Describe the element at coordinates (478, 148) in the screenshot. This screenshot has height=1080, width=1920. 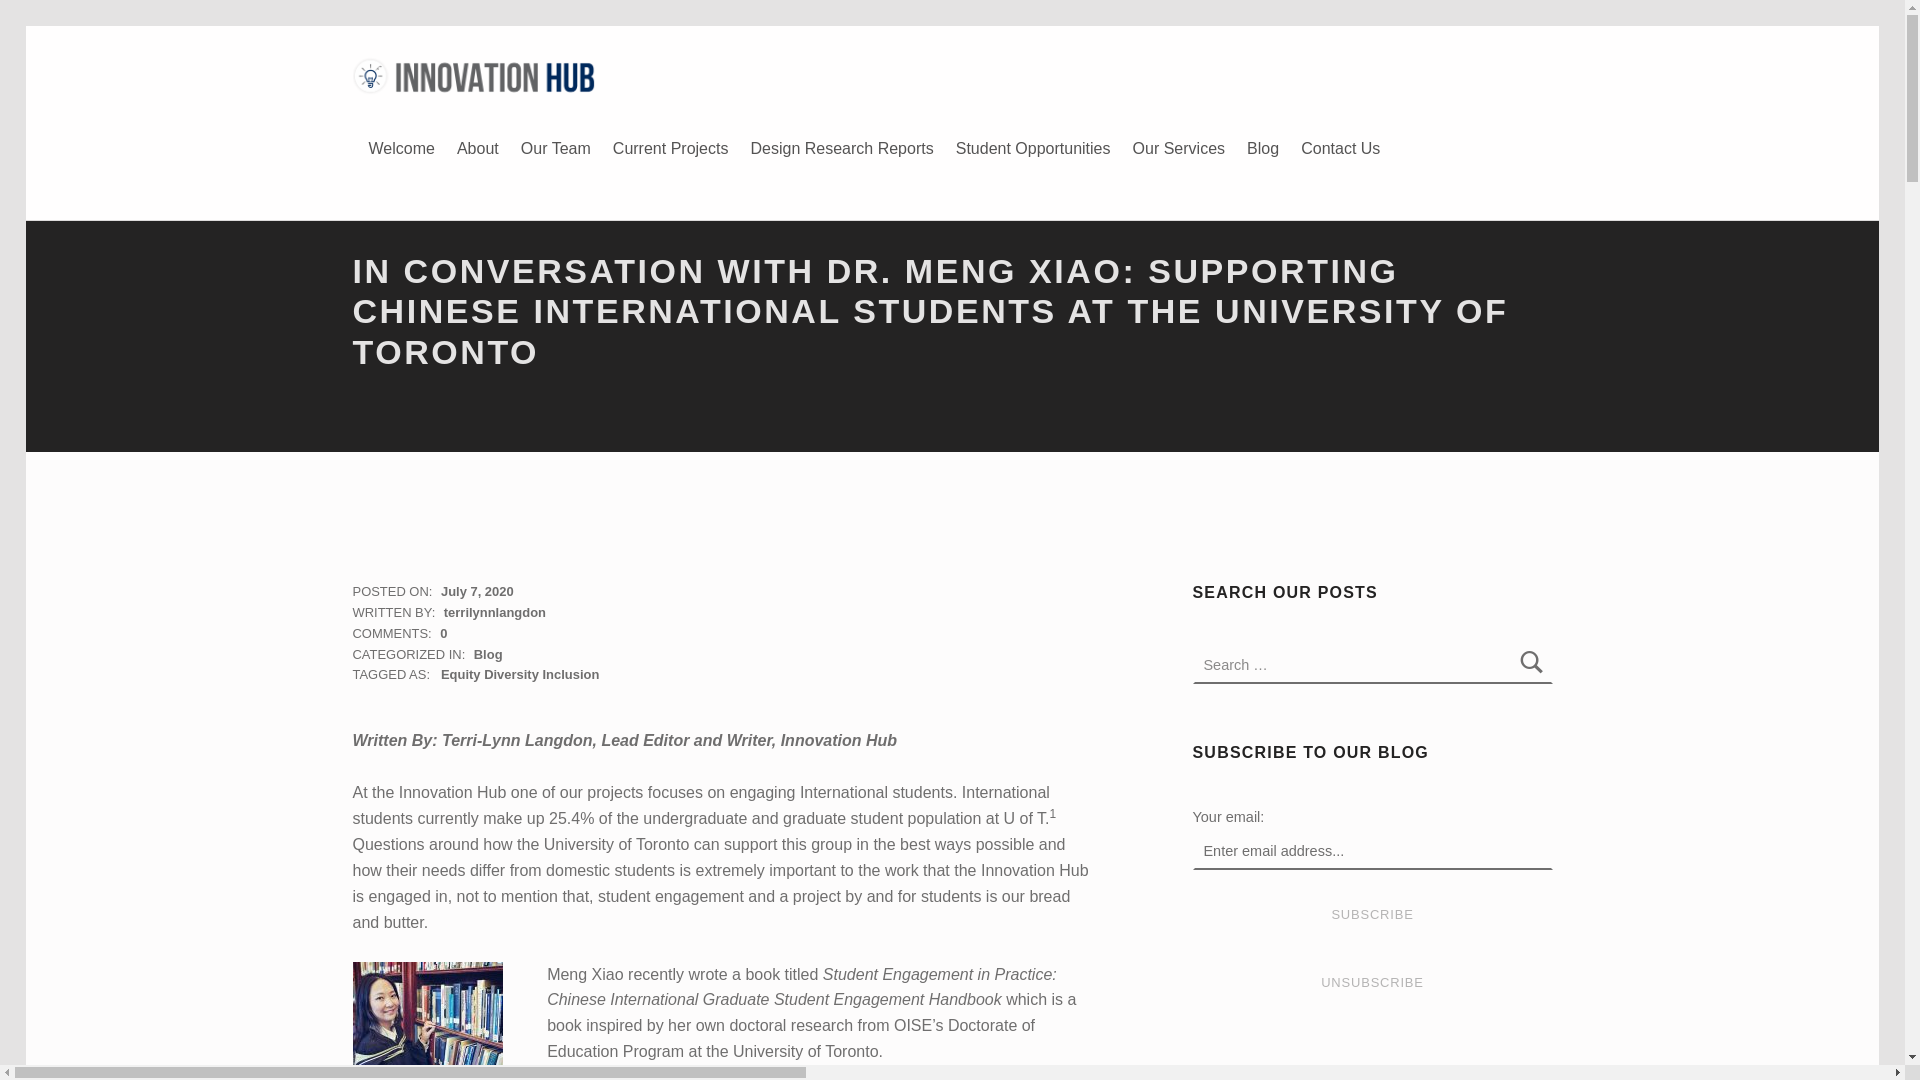
I see `About` at that location.